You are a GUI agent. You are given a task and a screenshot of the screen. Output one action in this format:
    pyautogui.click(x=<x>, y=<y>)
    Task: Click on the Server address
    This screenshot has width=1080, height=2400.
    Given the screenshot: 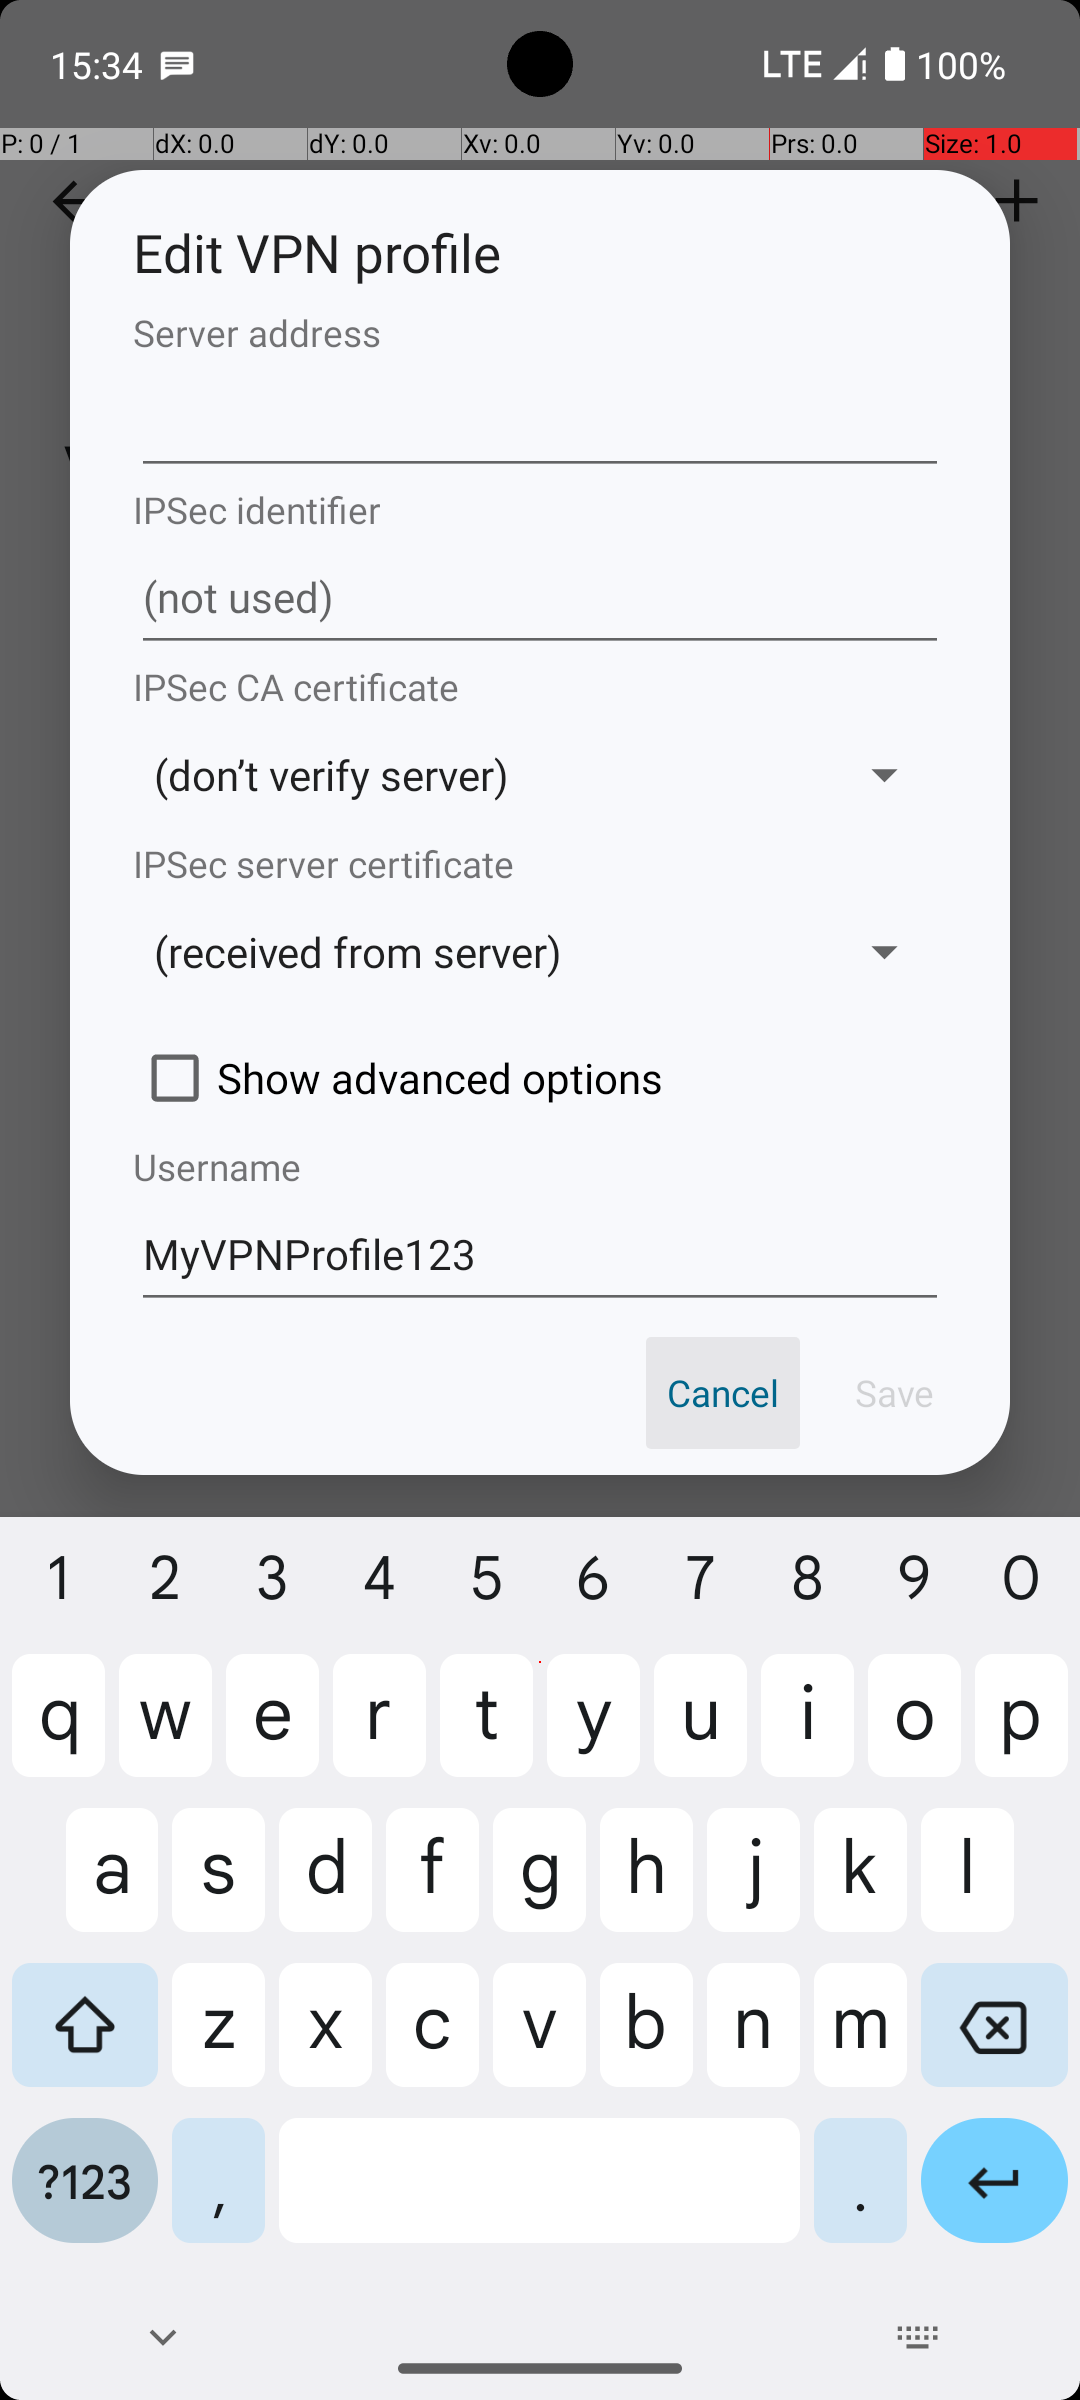 What is the action you would take?
    pyautogui.click(x=540, y=332)
    